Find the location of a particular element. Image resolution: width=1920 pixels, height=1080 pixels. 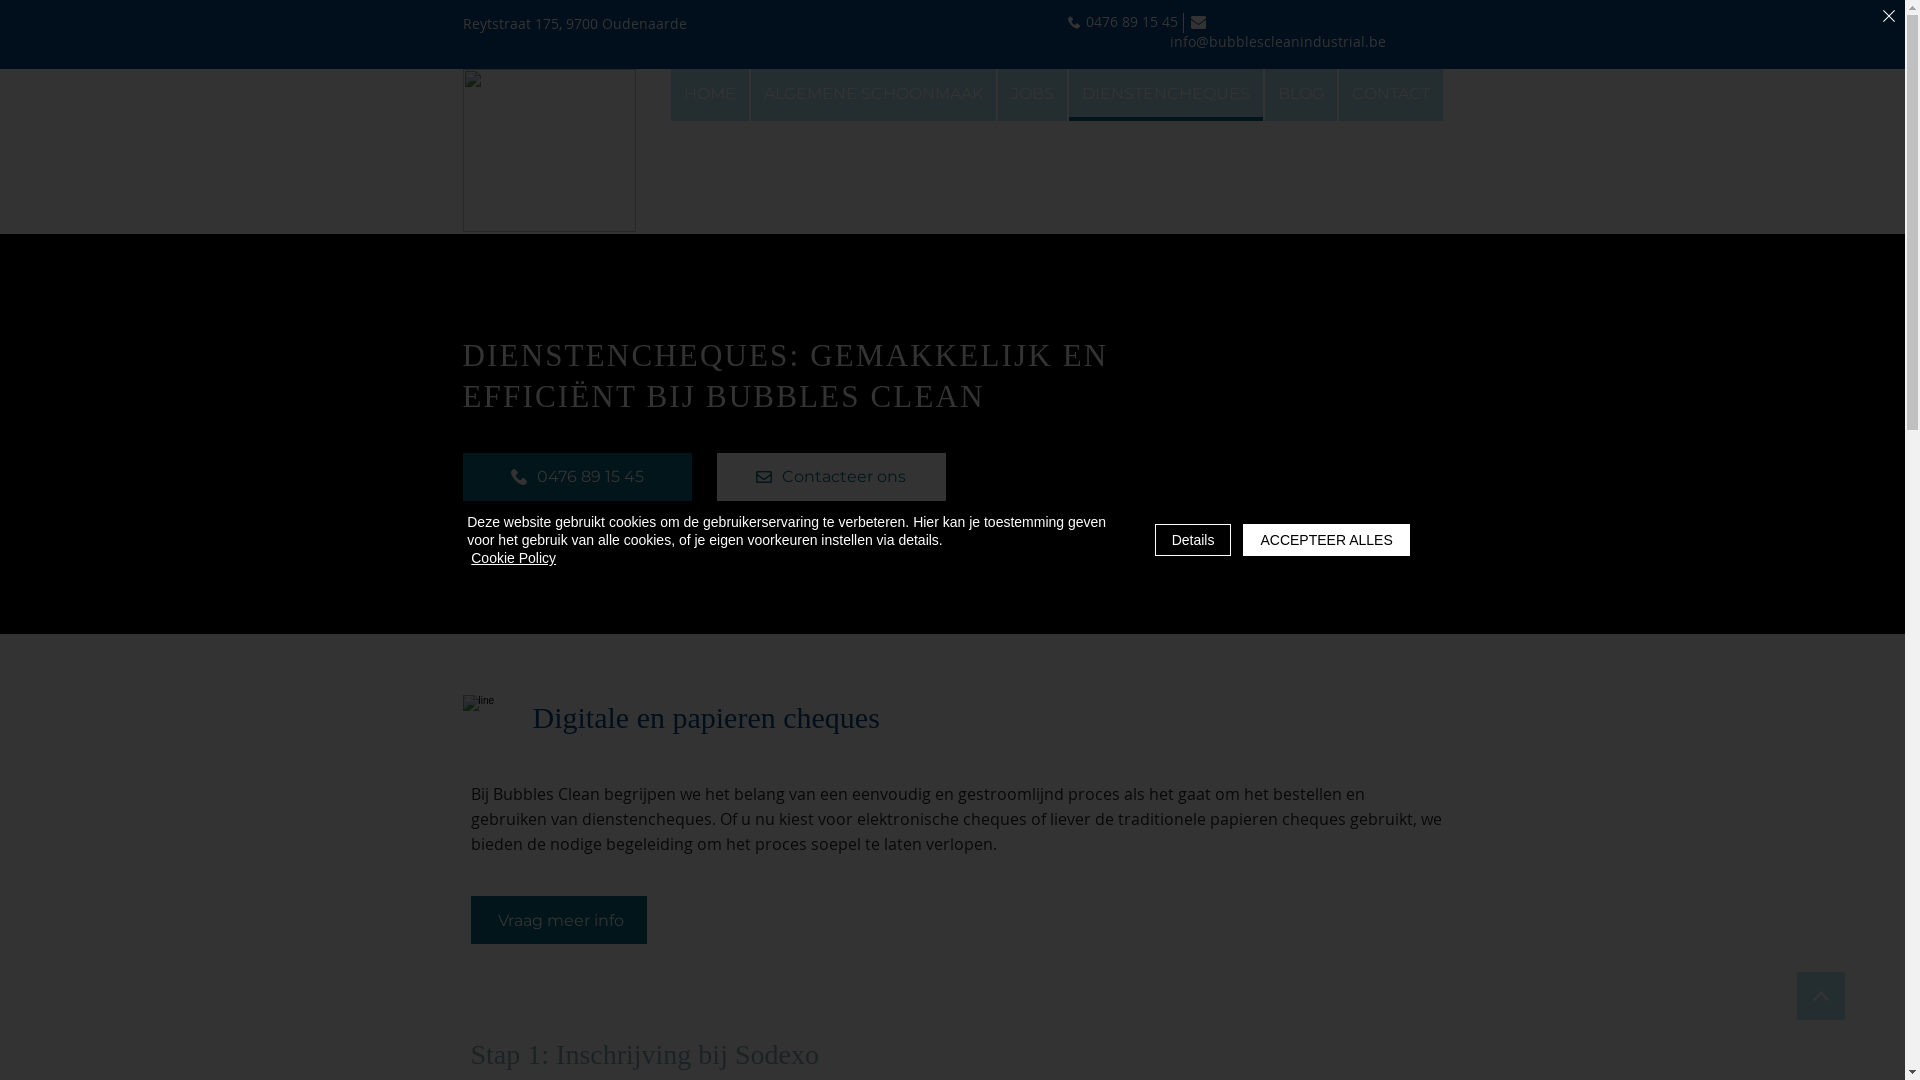

0476 89 15 45 is located at coordinates (1132, 22).